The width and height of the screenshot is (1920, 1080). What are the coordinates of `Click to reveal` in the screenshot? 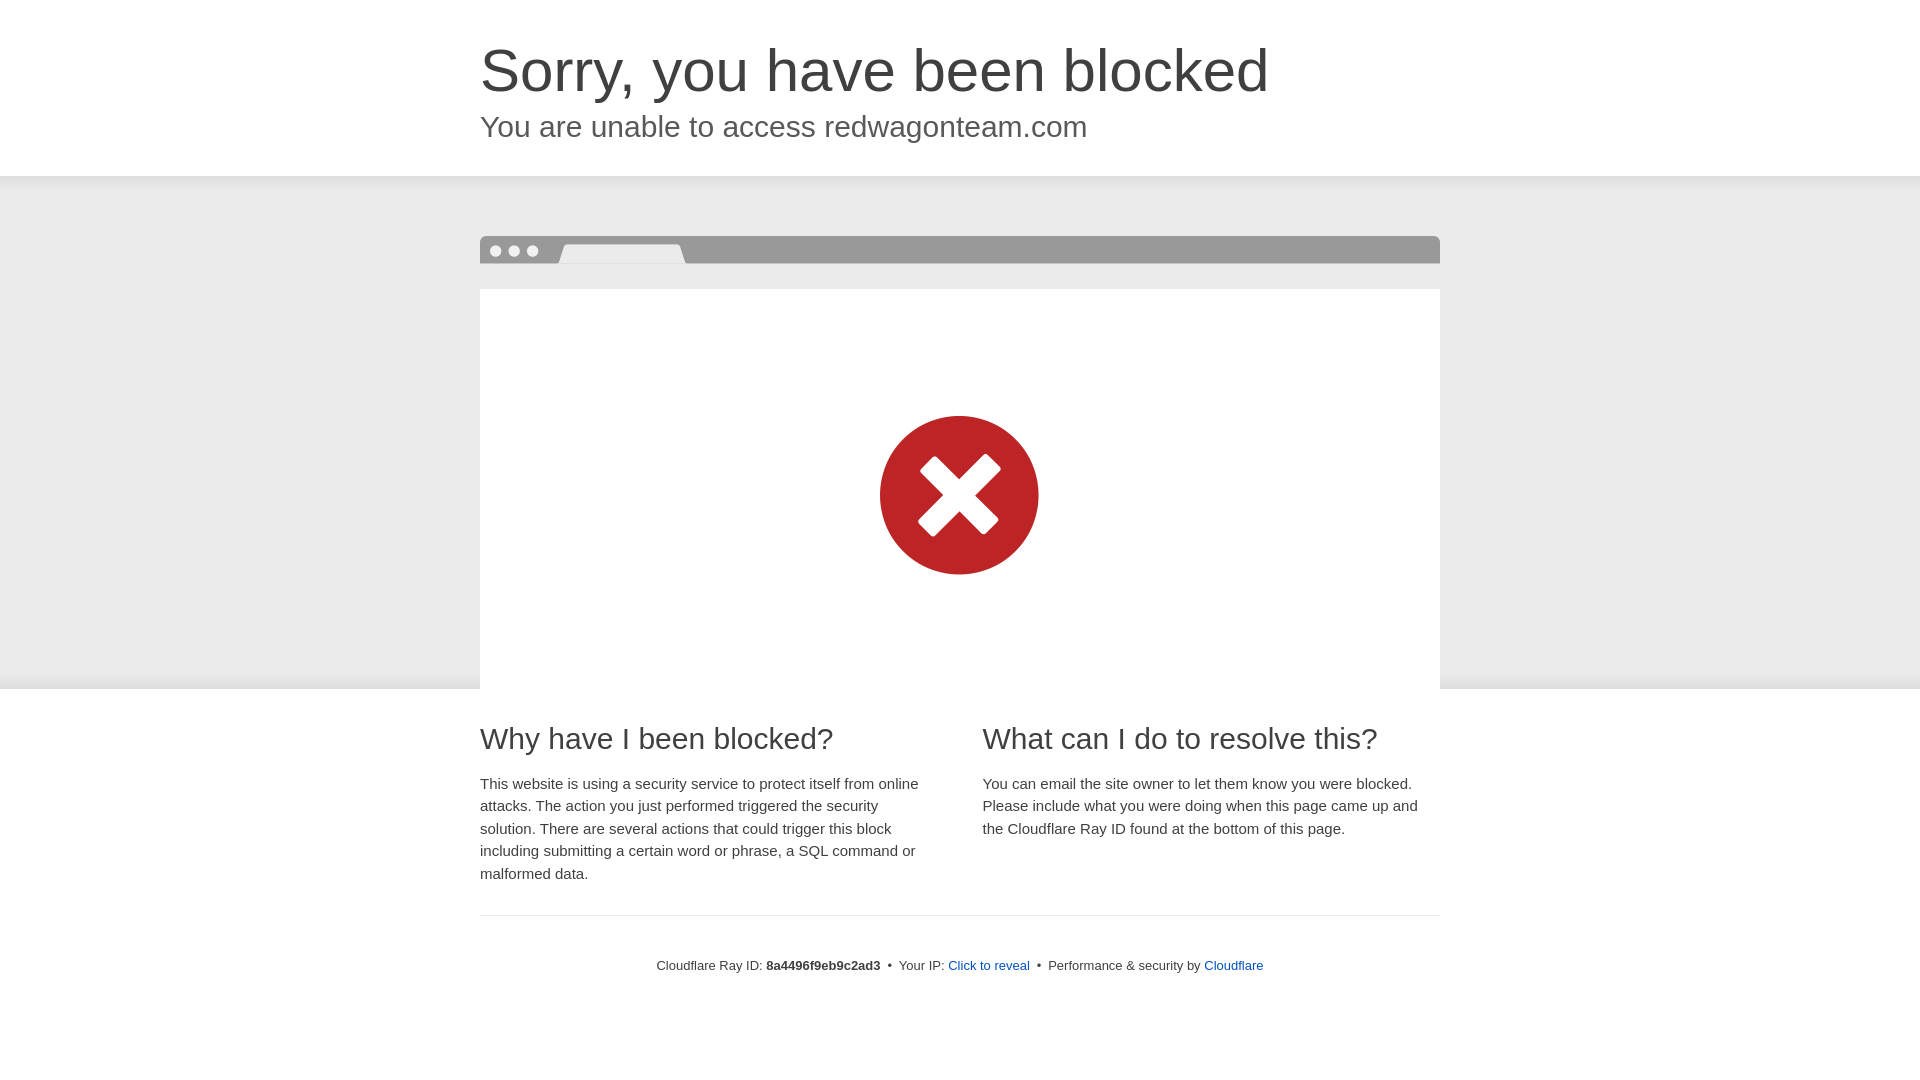 It's located at (988, 966).